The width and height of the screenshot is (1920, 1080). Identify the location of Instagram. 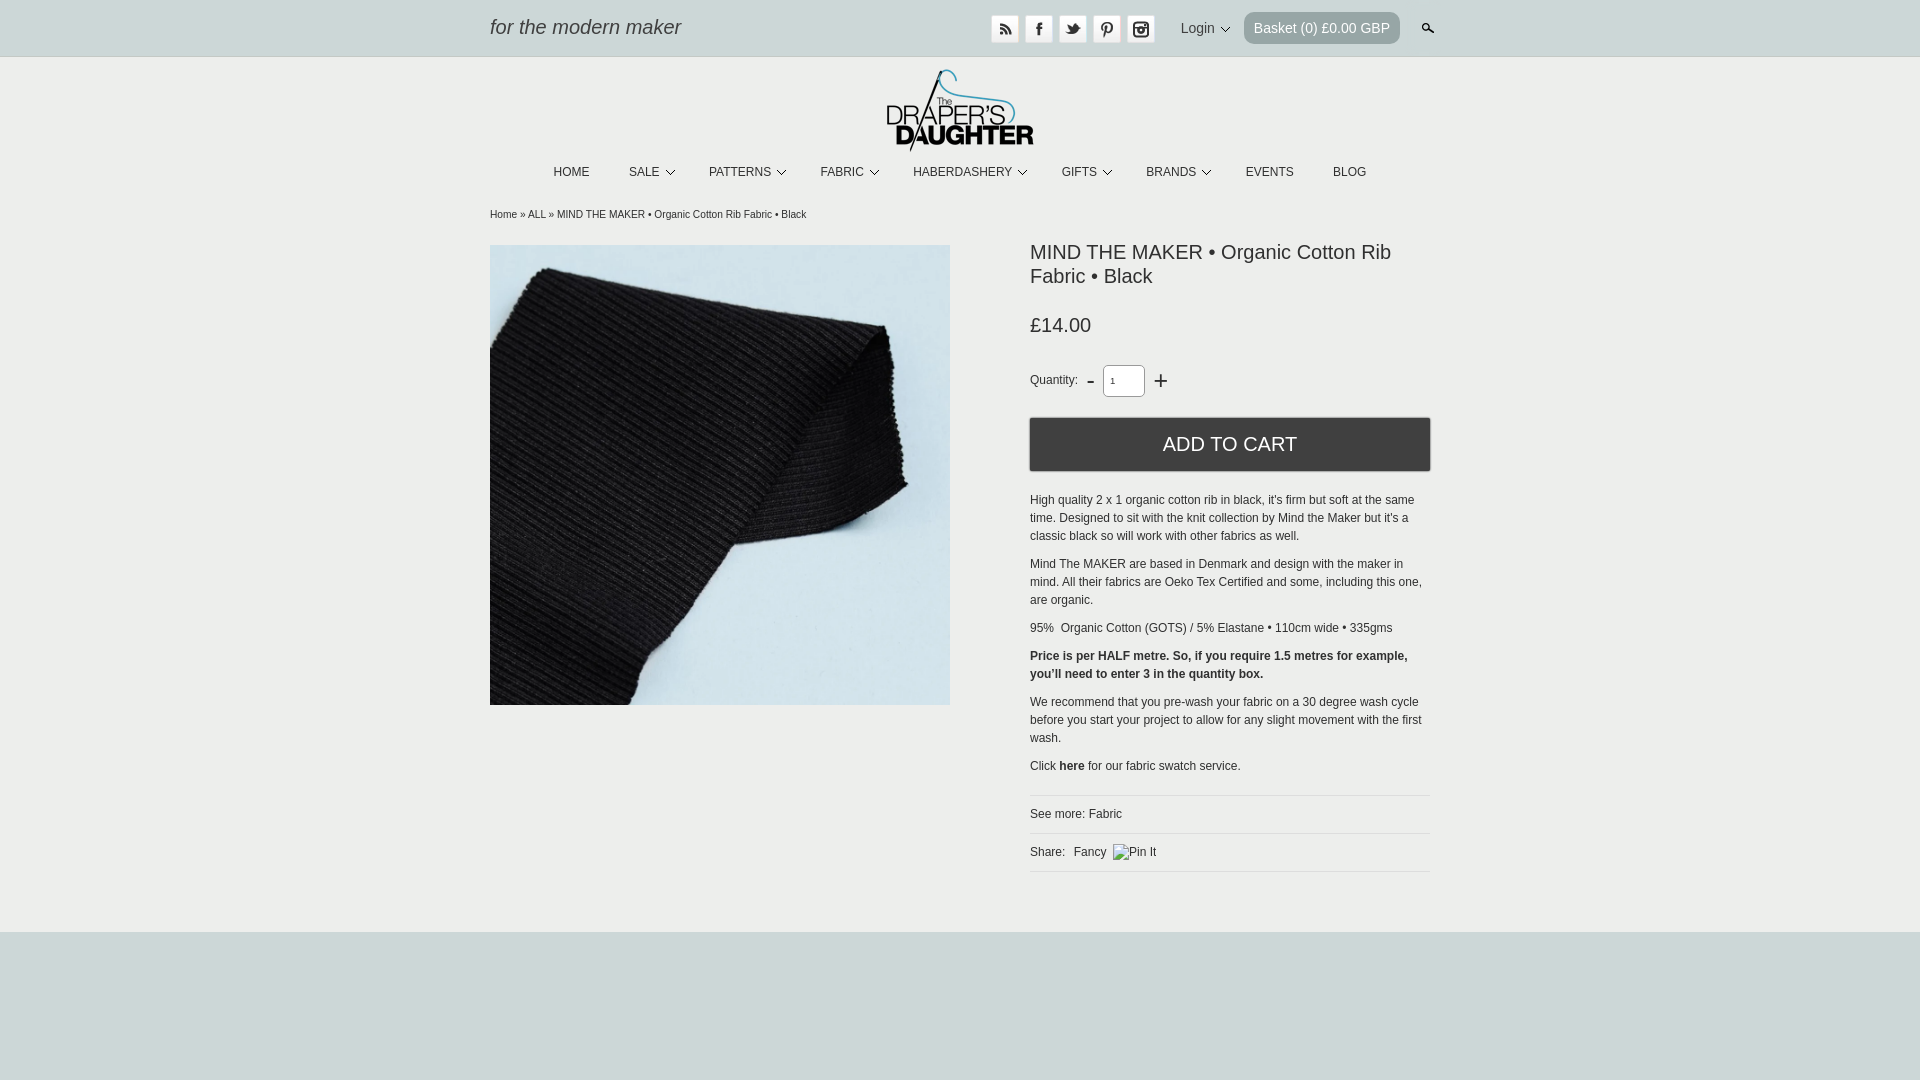
(1141, 29).